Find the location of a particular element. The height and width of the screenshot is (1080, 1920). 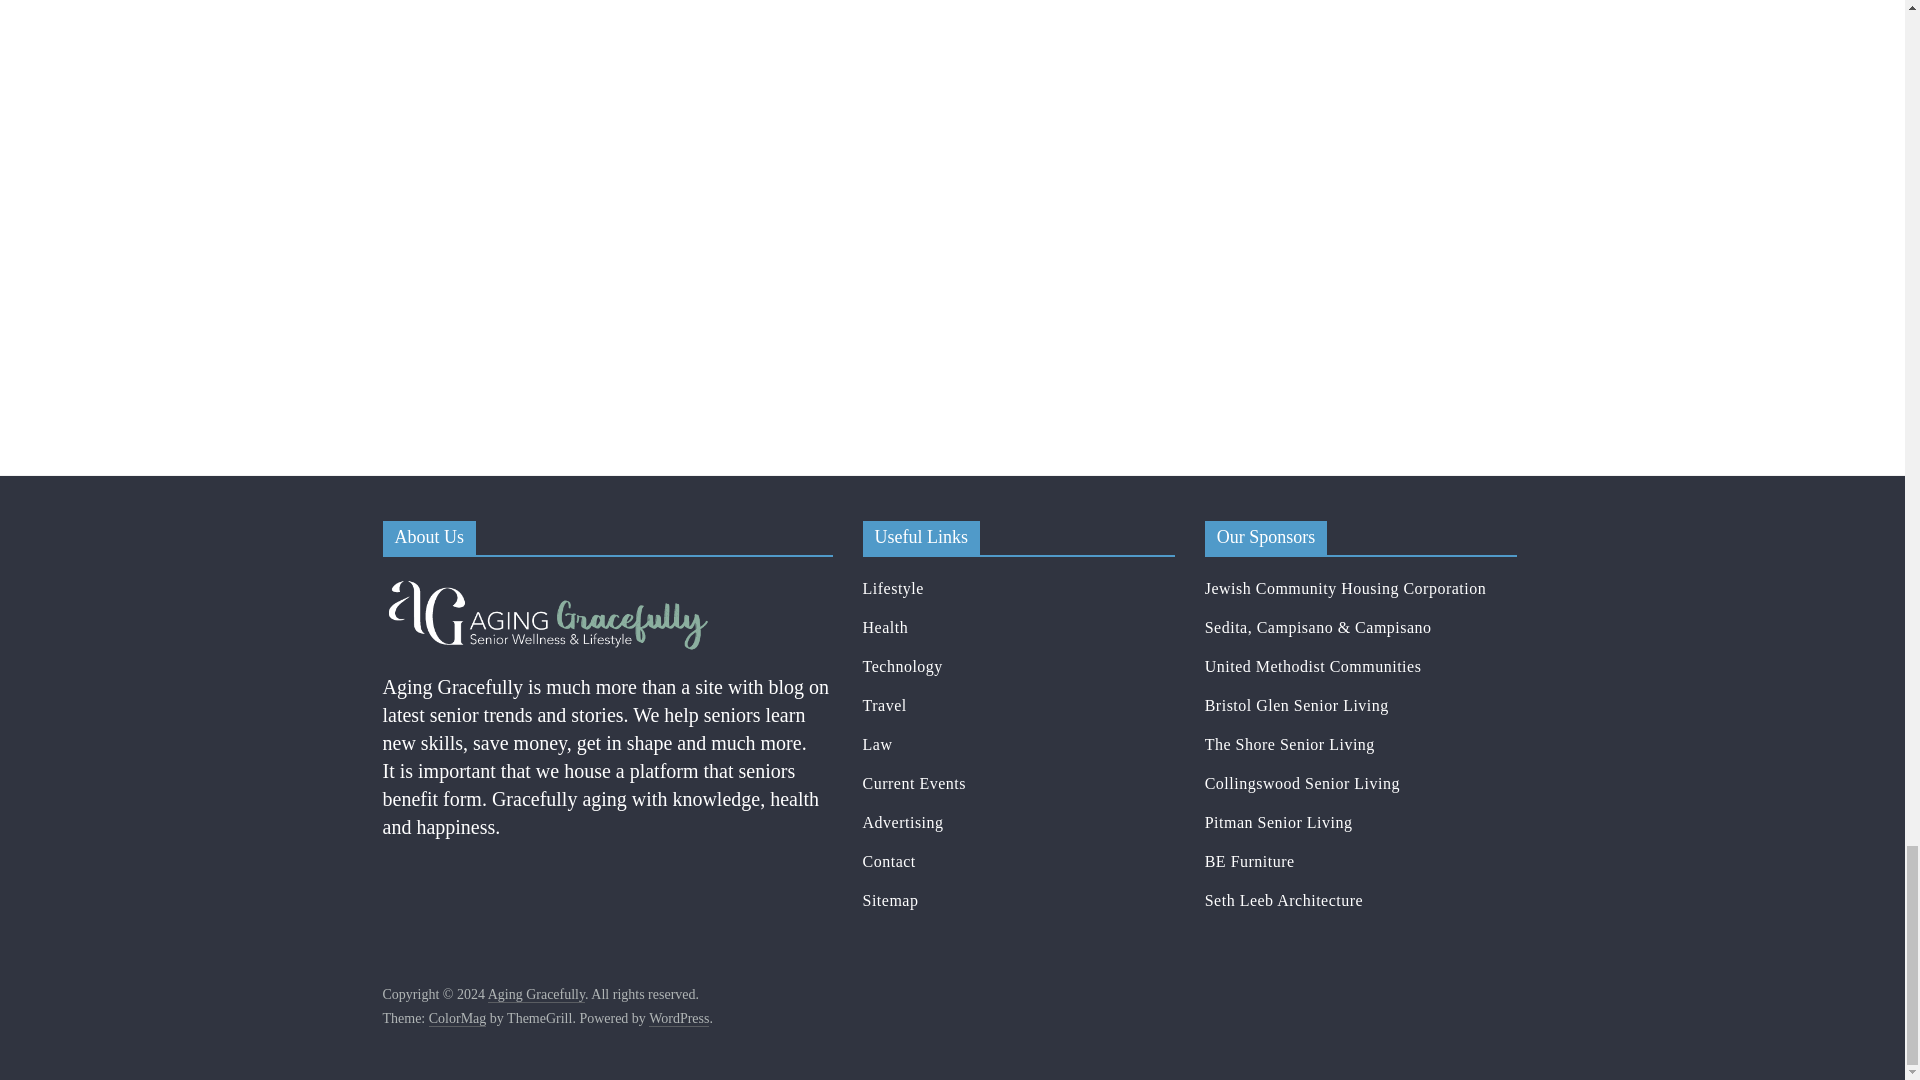

Aging Gracefully is located at coordinates (547, 586).